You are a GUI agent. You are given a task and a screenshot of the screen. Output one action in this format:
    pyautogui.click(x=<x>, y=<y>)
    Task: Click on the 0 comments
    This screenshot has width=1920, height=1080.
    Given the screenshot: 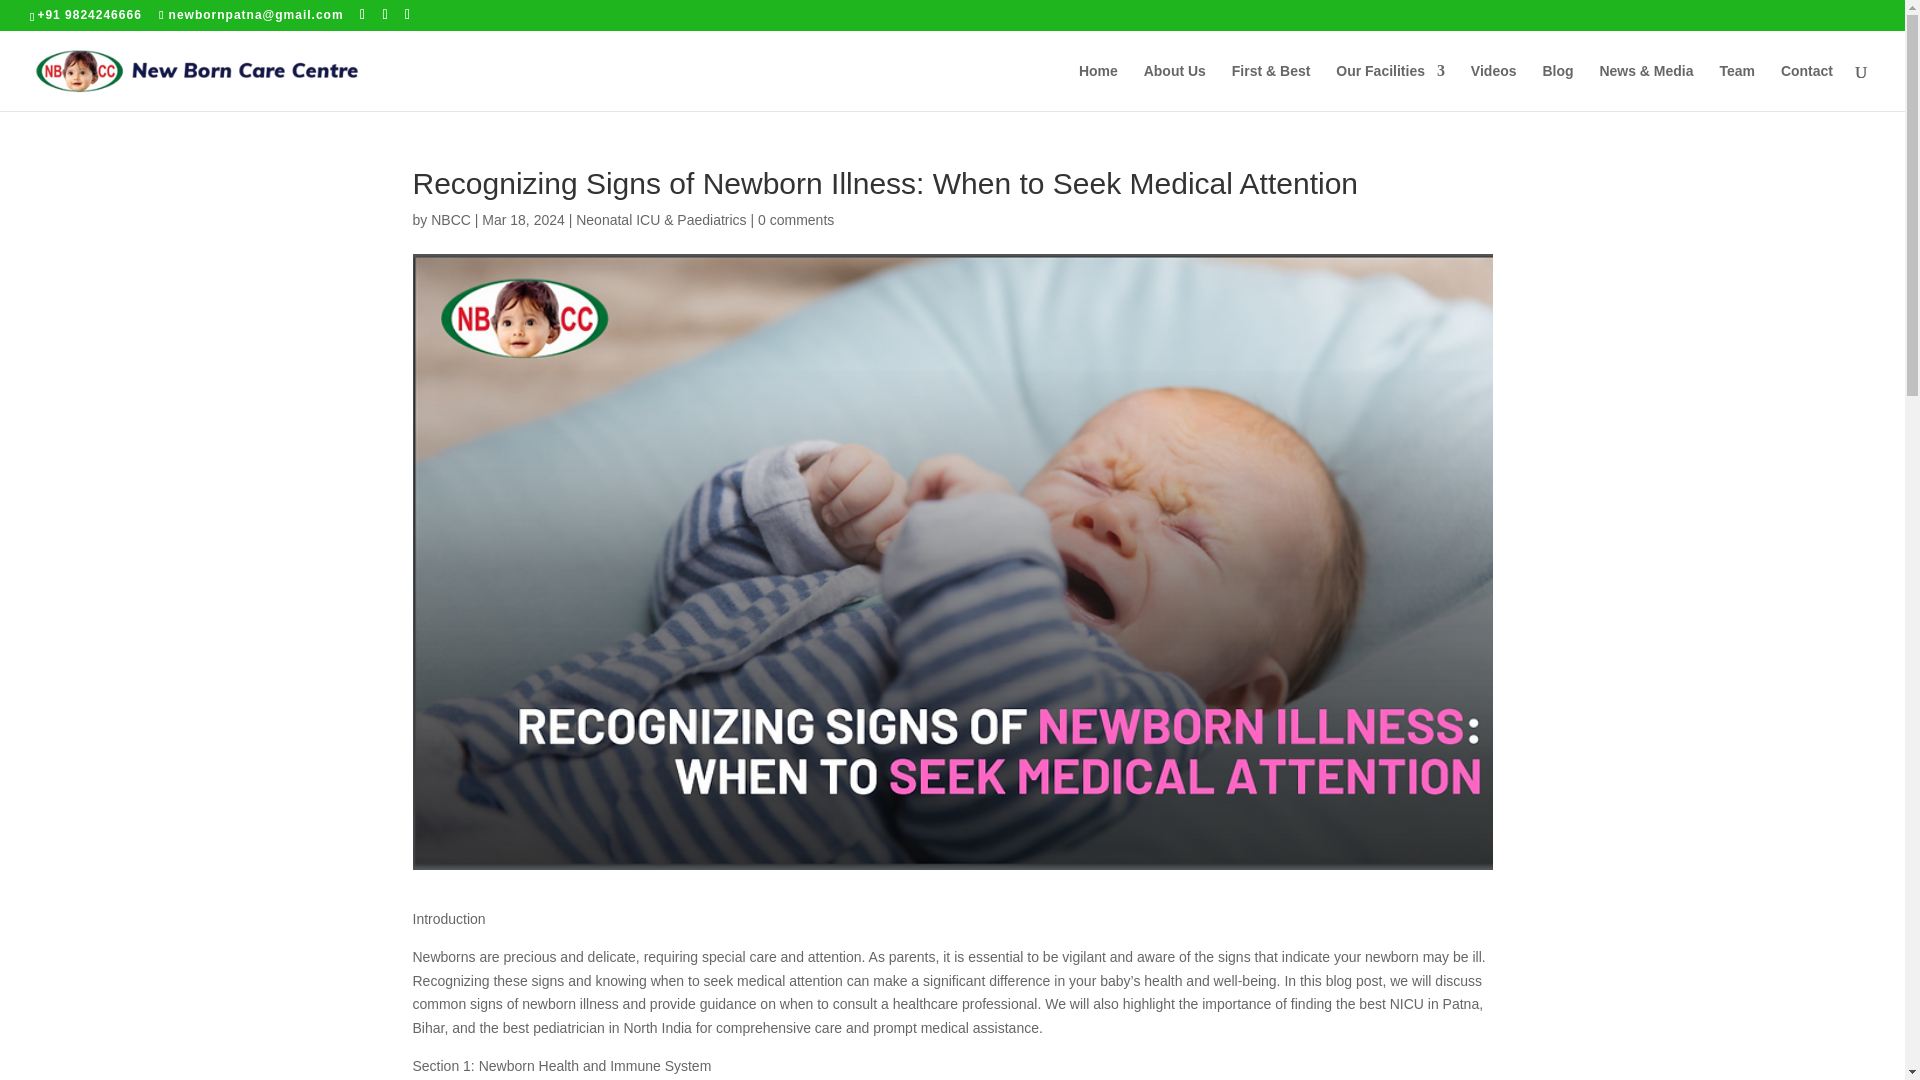 What is the action you would take?
    pyautogui.click(x=796, y=219)
    